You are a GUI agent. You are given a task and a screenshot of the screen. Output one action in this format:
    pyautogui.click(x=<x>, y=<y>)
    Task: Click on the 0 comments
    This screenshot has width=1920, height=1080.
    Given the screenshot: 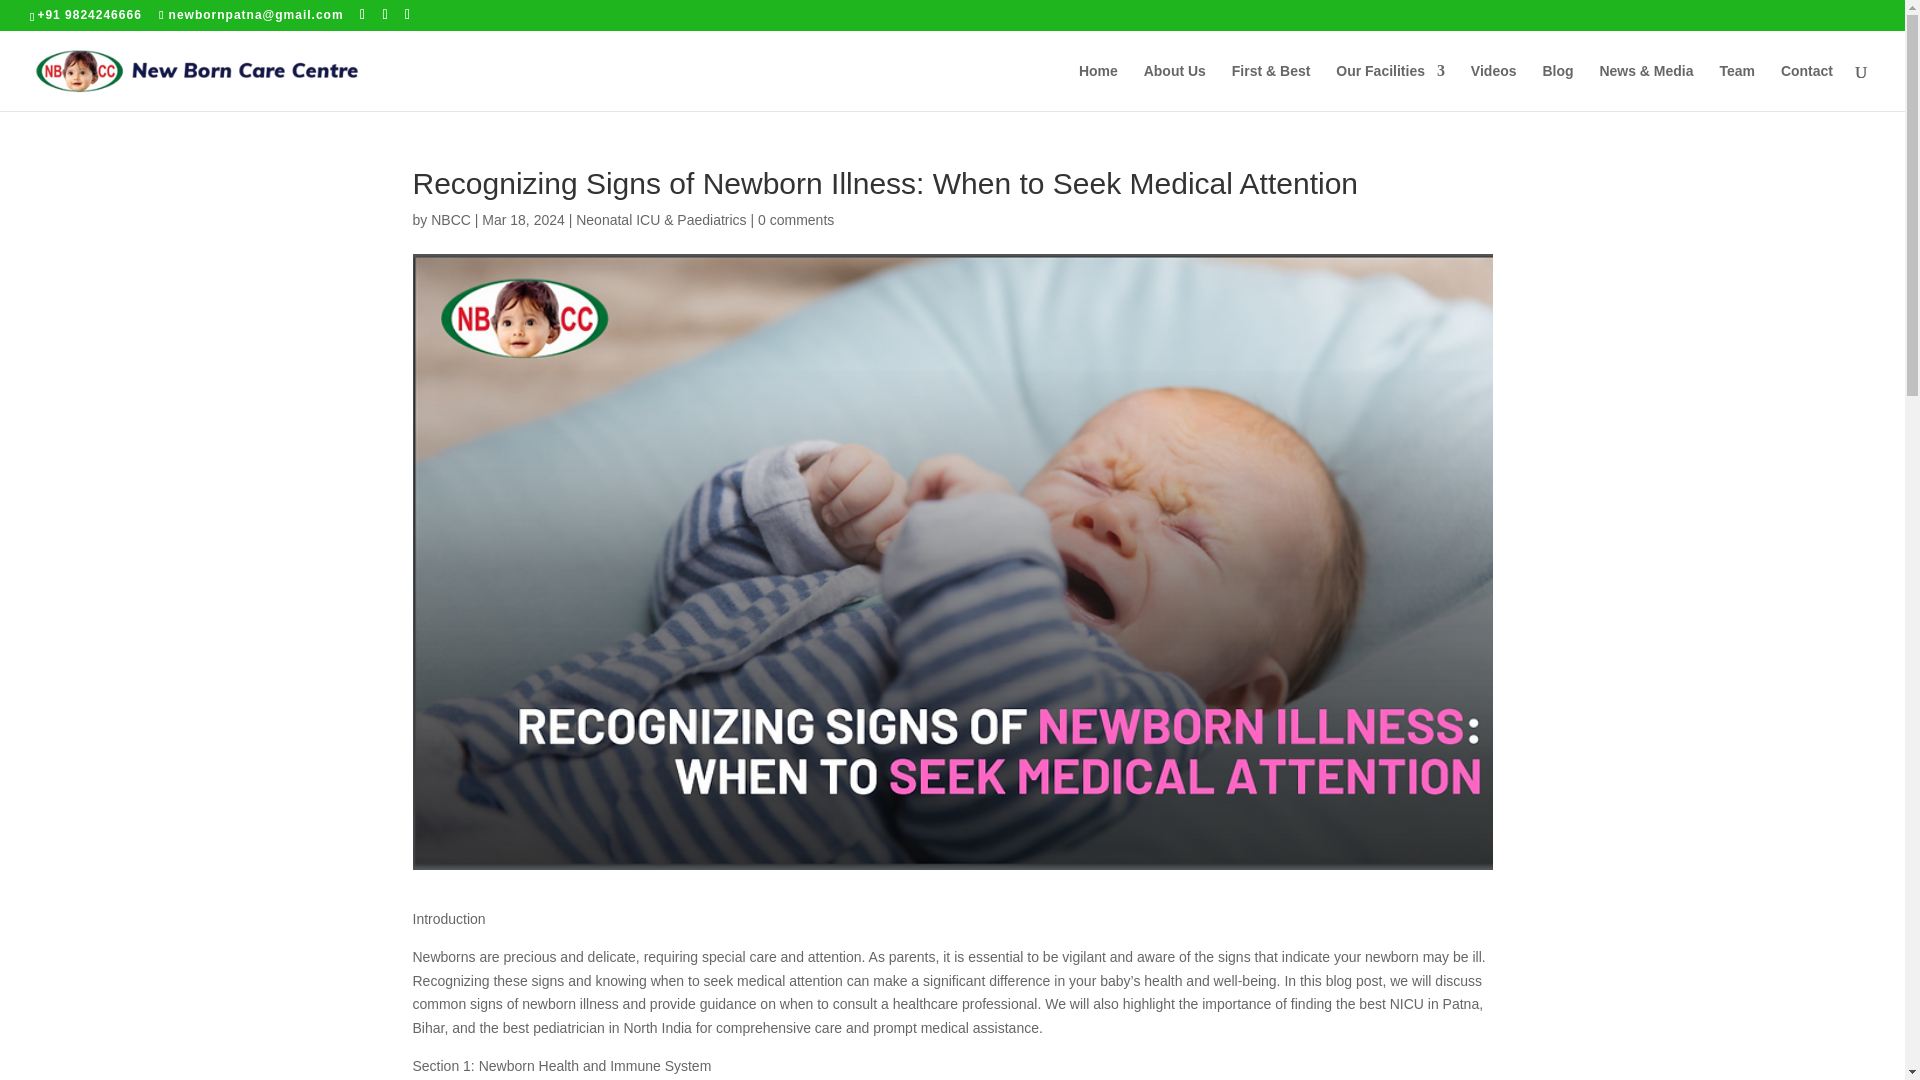 What is the action you would take?
    pyautogui.click(x=796, y=219)
    